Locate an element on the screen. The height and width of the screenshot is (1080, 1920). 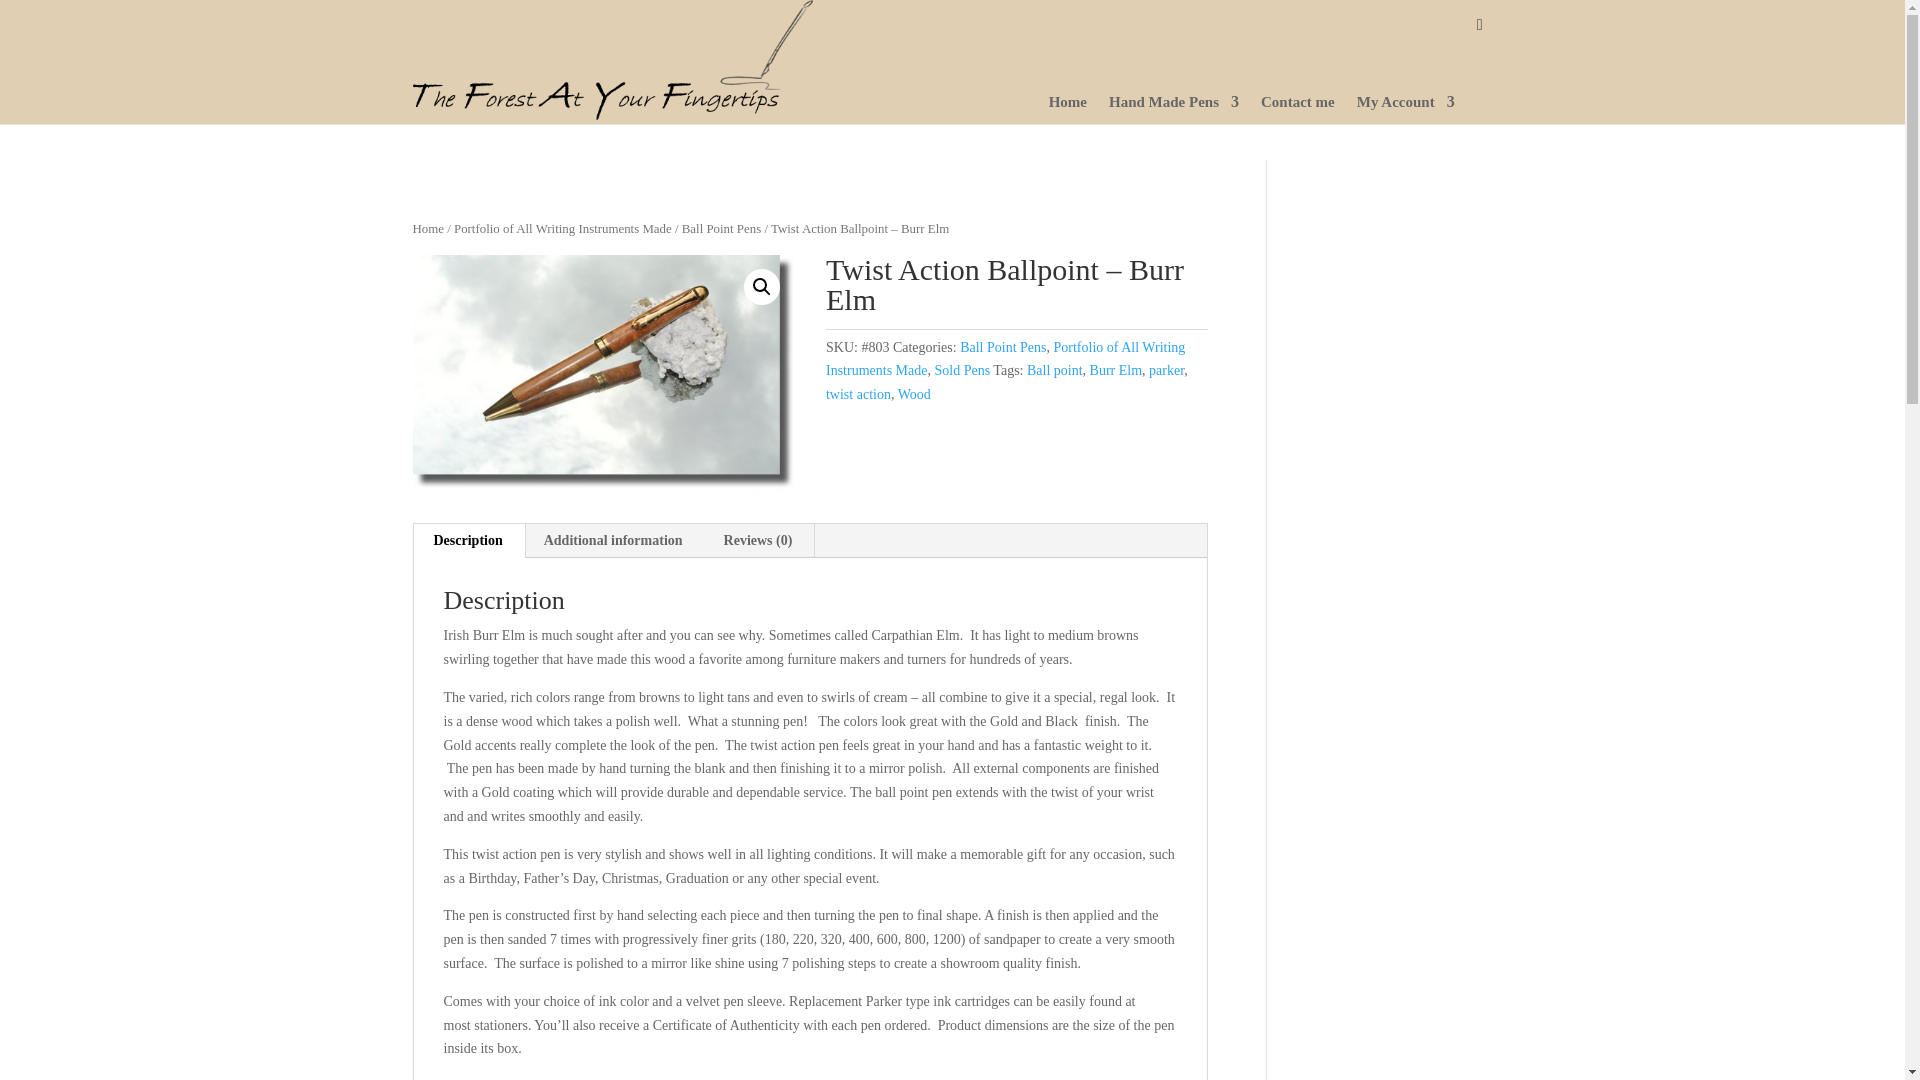
Portfolio of All Writing Instruments Made is located at coordinates (1004, 360).